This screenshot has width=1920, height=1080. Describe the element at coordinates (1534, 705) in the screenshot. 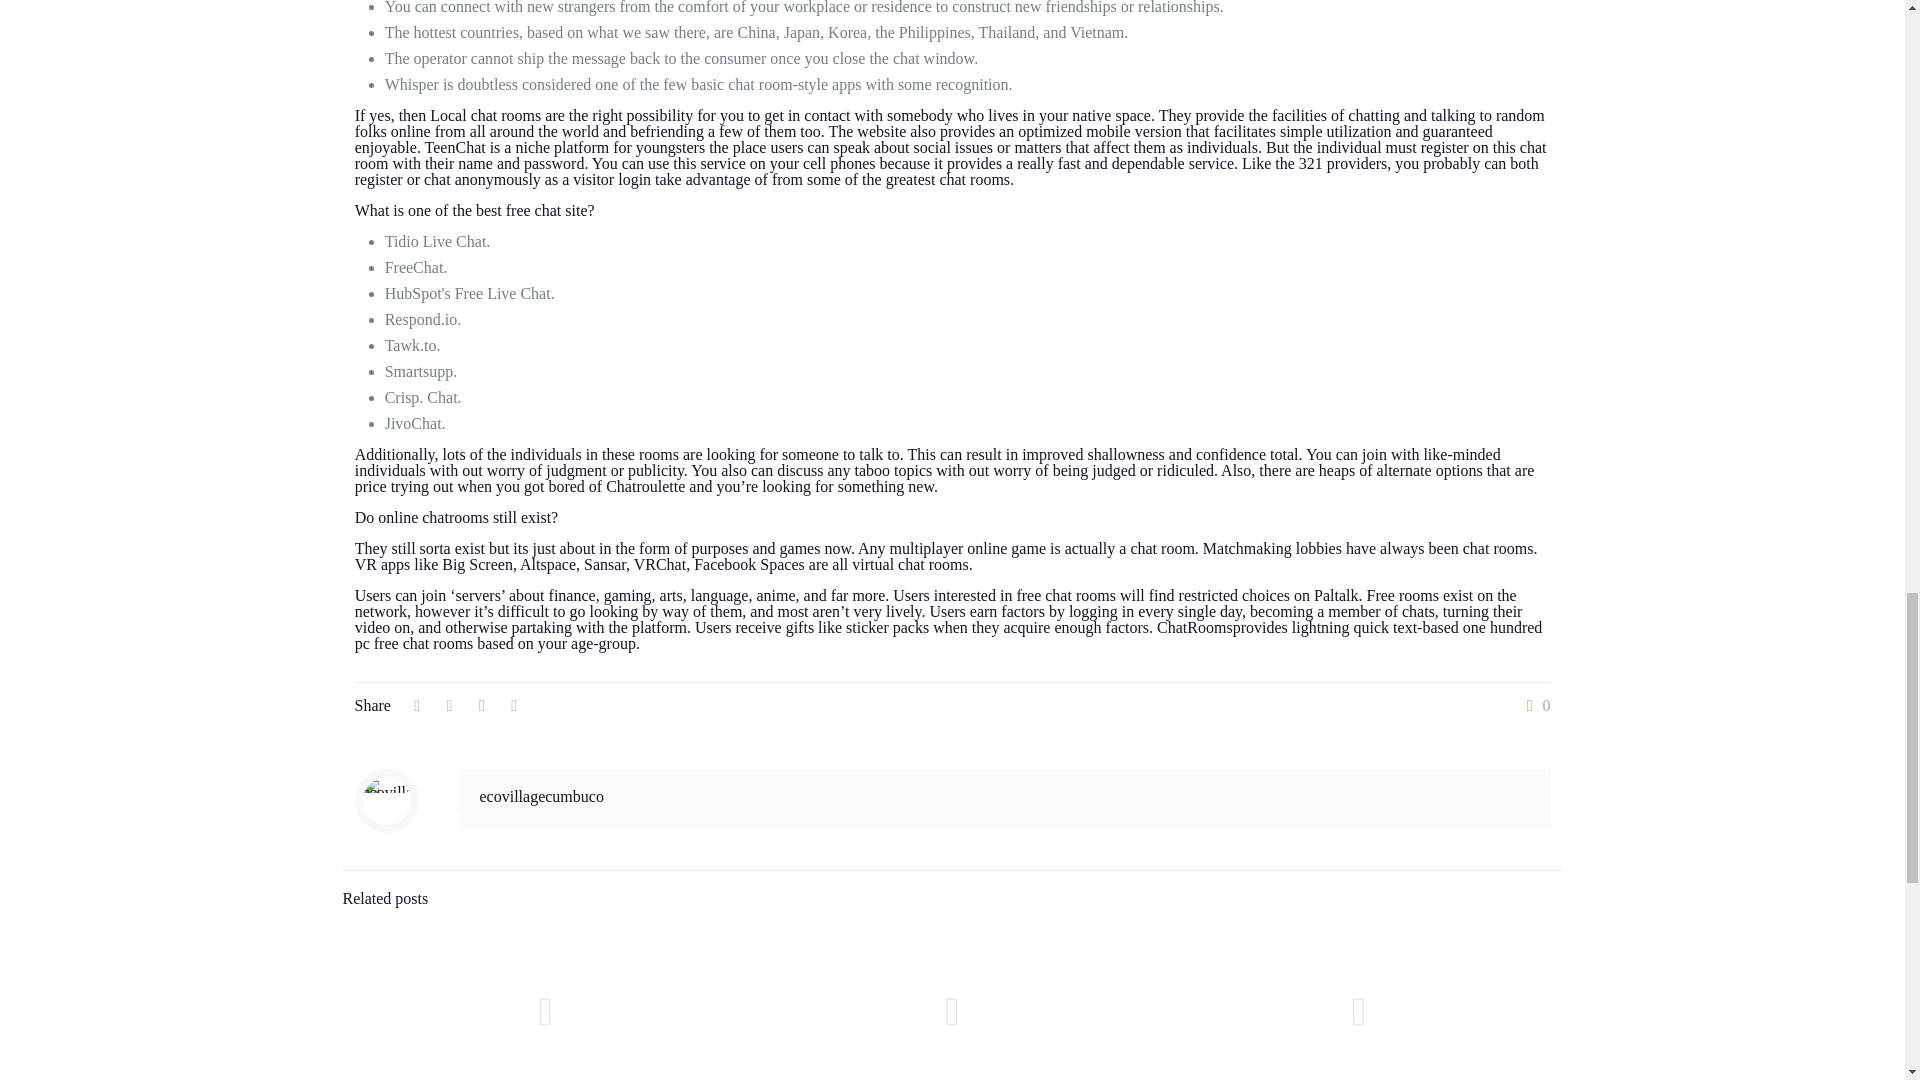

I see `0` at that location.